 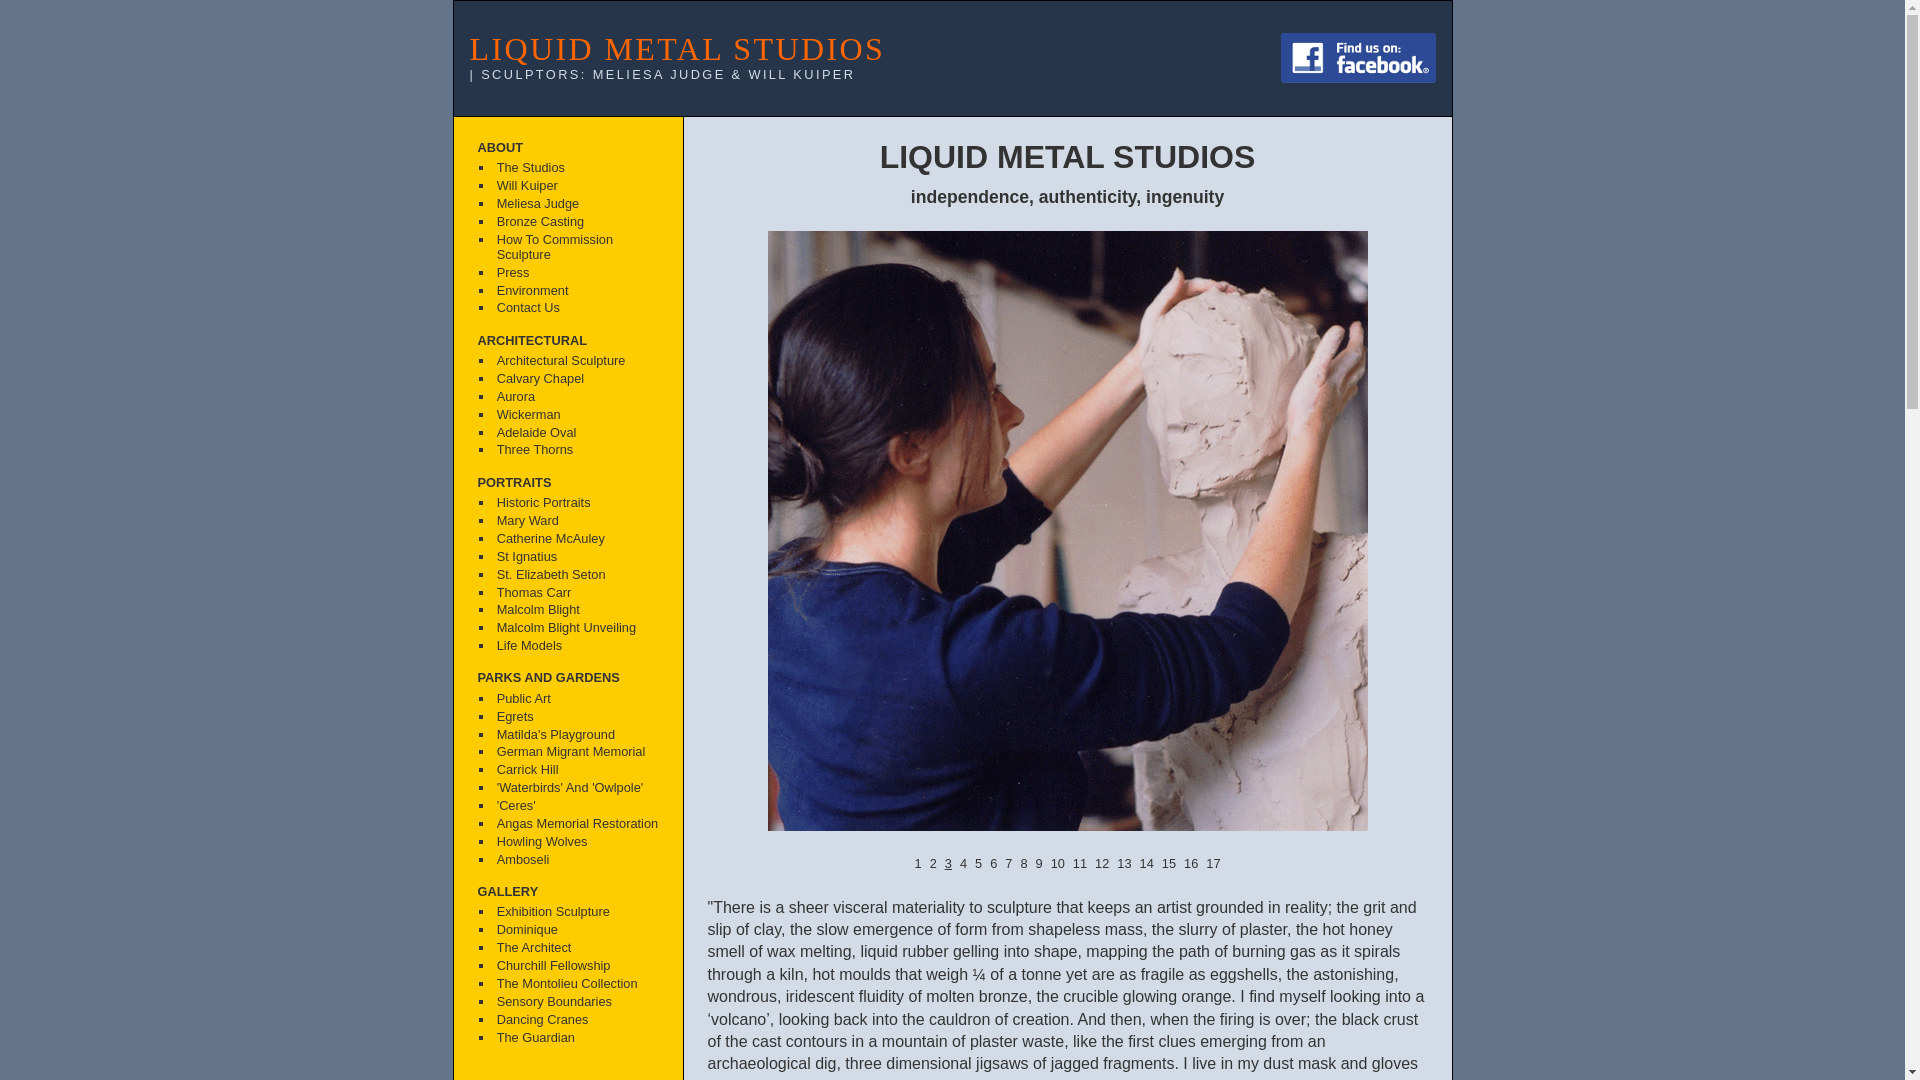 What do you see at coordinates (576, 1020) in the screenshot?
I see `Dancing Cranes` at bounding box center [576, 1020].